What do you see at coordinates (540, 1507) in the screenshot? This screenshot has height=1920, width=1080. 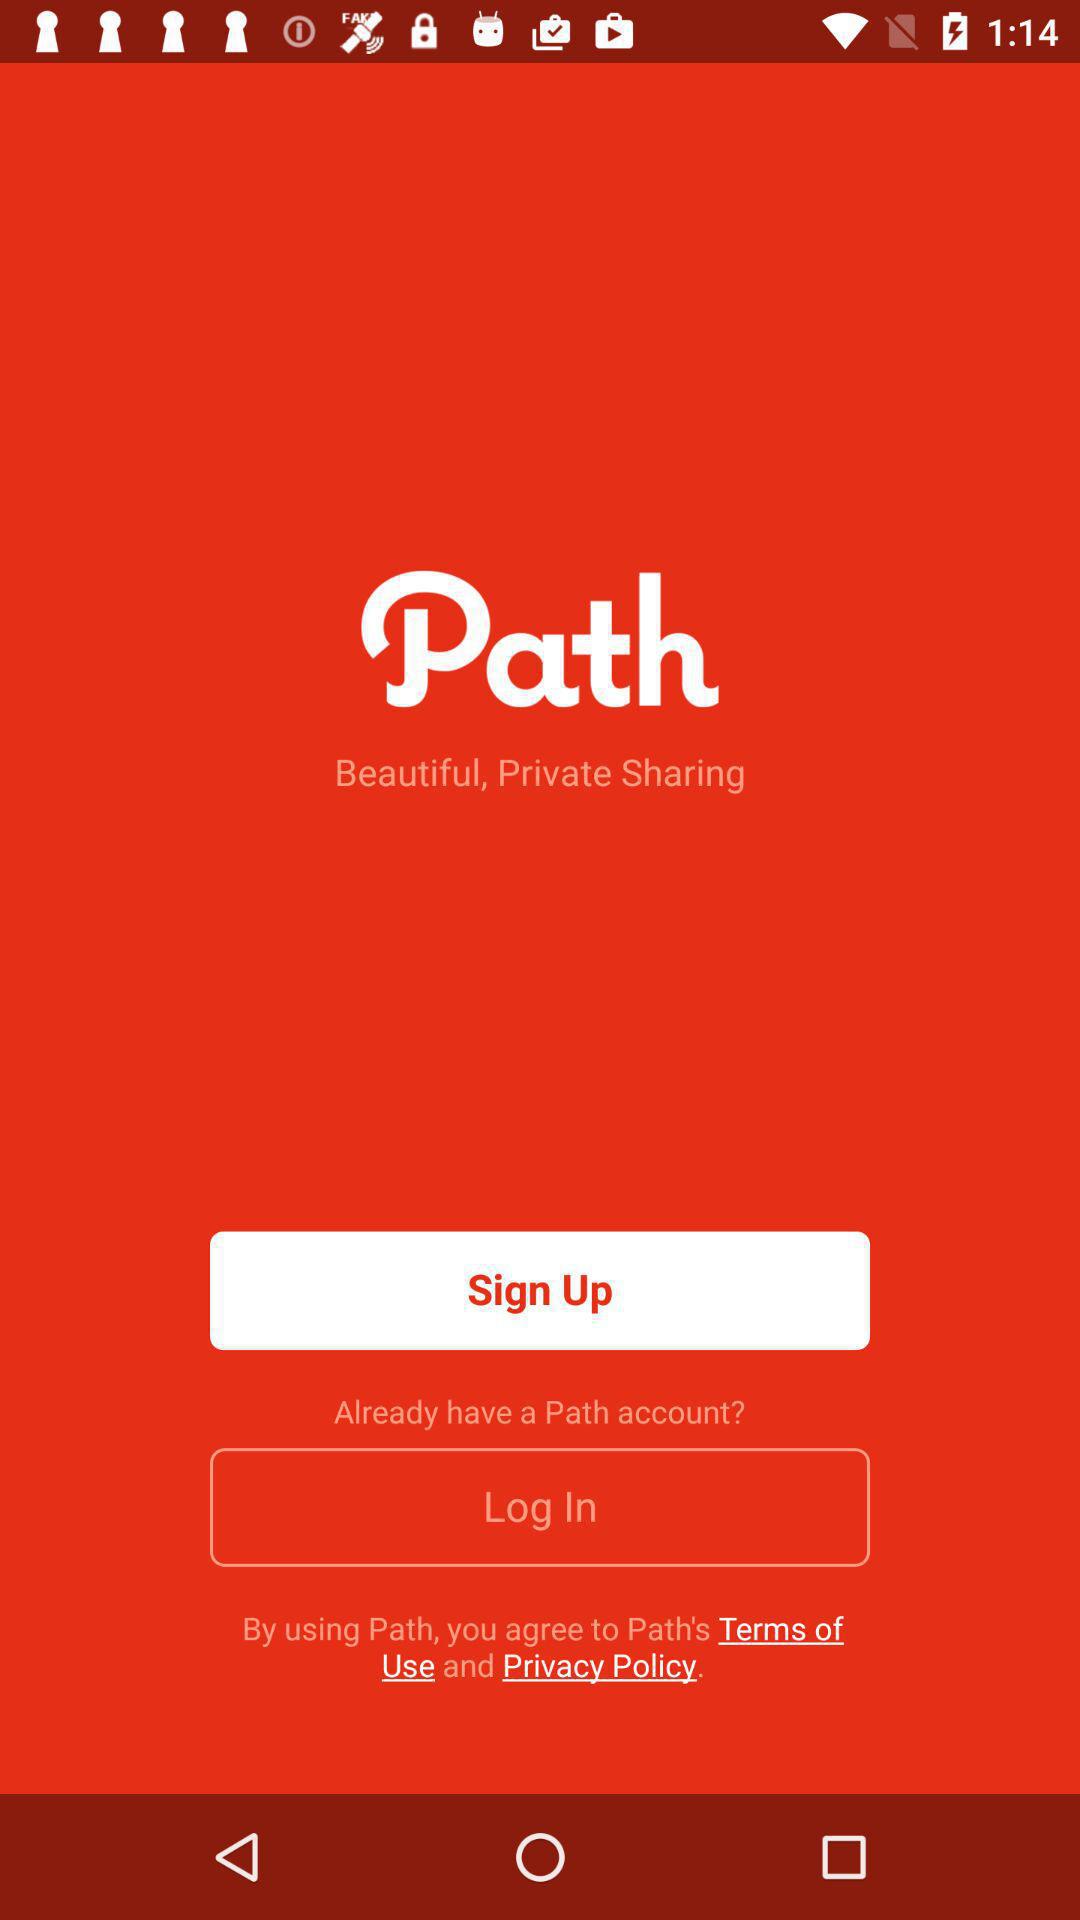 I see `launch log in item` at bounding box center [540, 1507].